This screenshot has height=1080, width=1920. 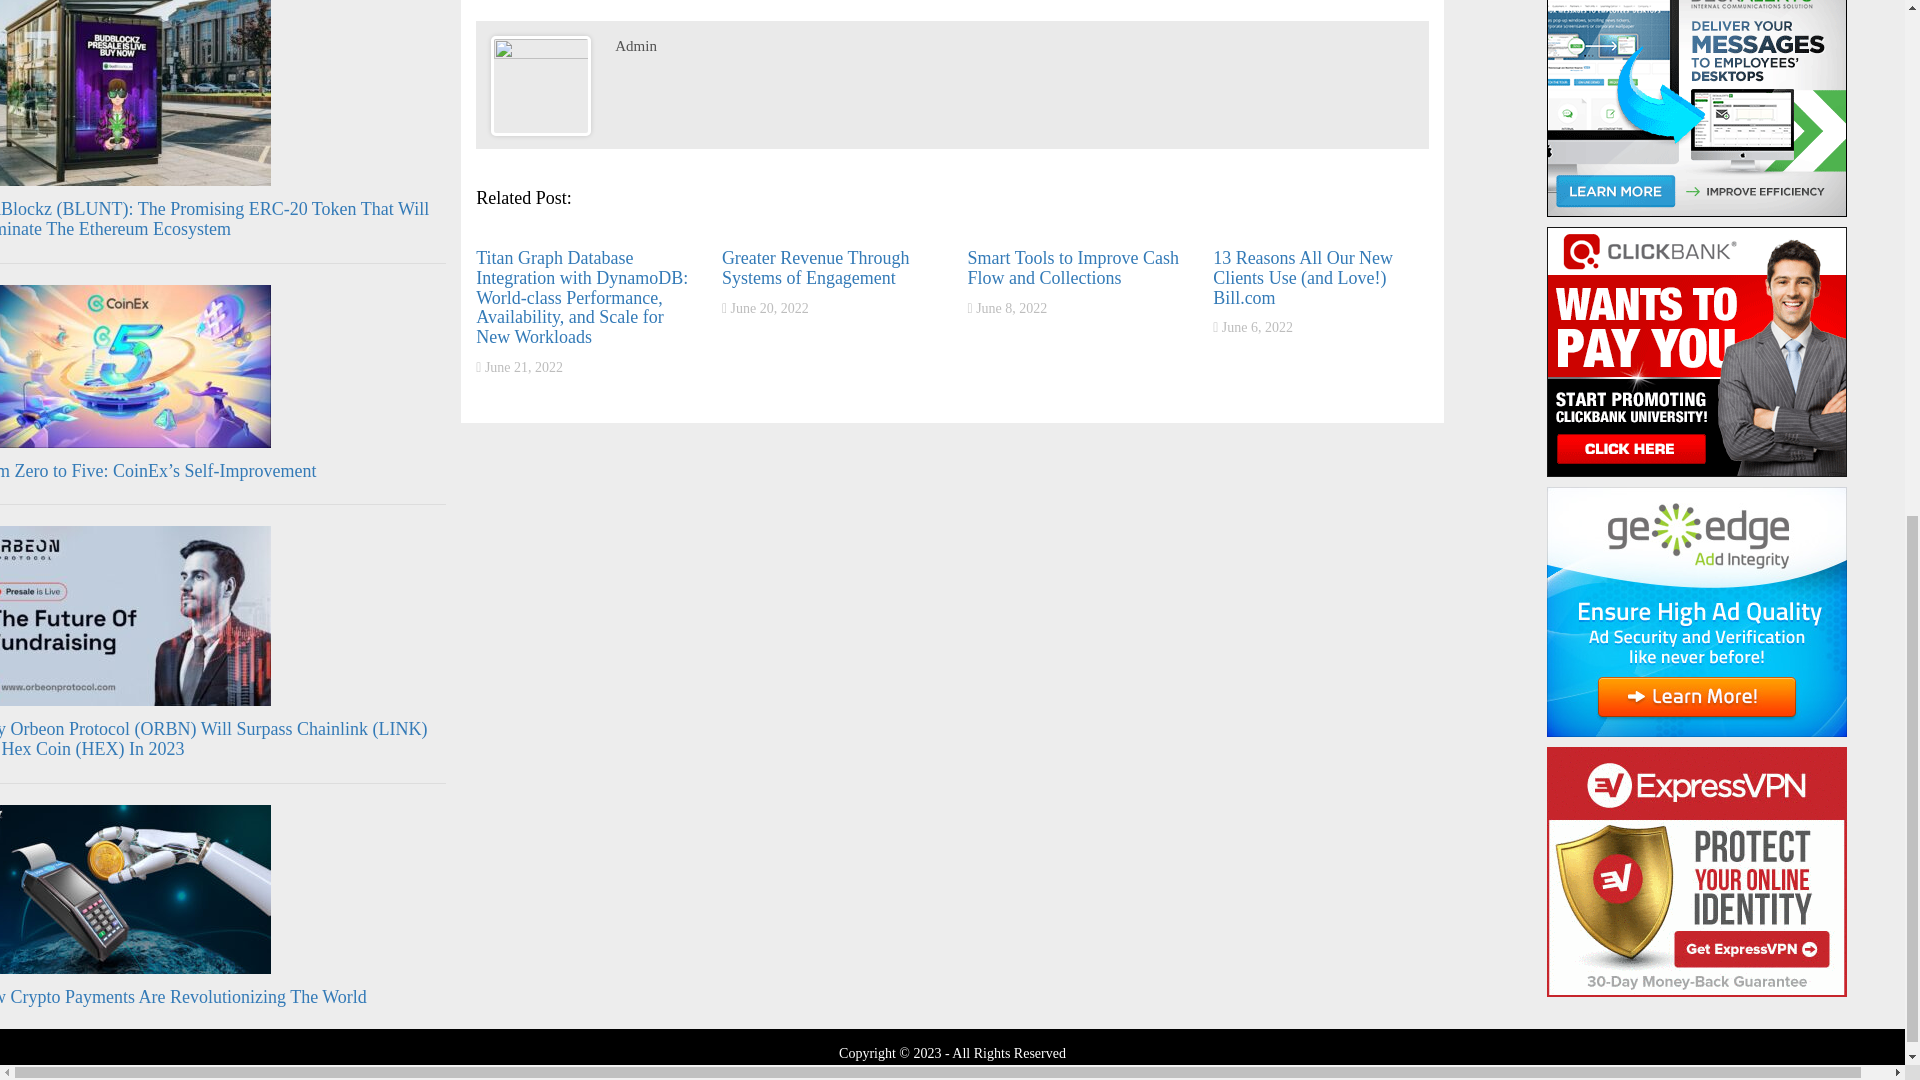 I want to click on Posts by Admin, so click(x=635, y=46).